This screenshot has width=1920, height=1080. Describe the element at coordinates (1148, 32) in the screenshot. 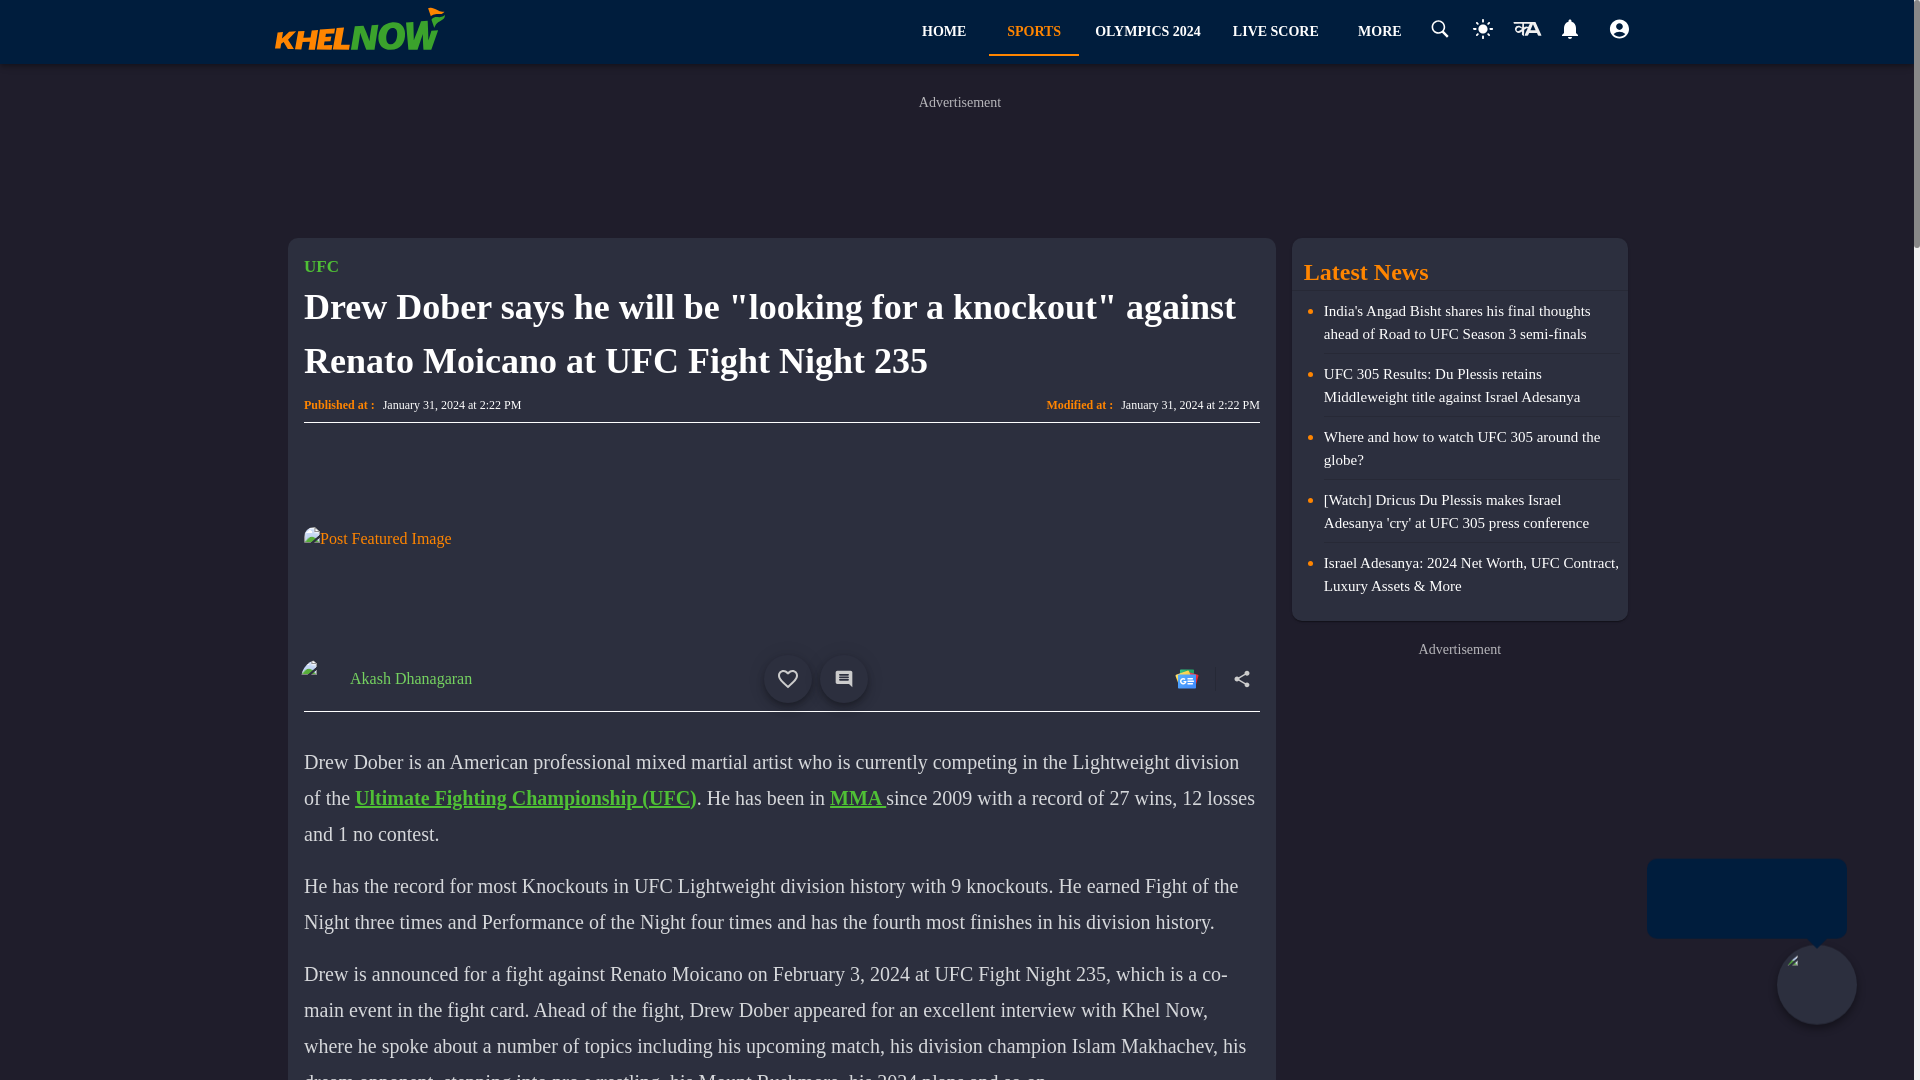

I see `OLYMPICS 2024` at that location.